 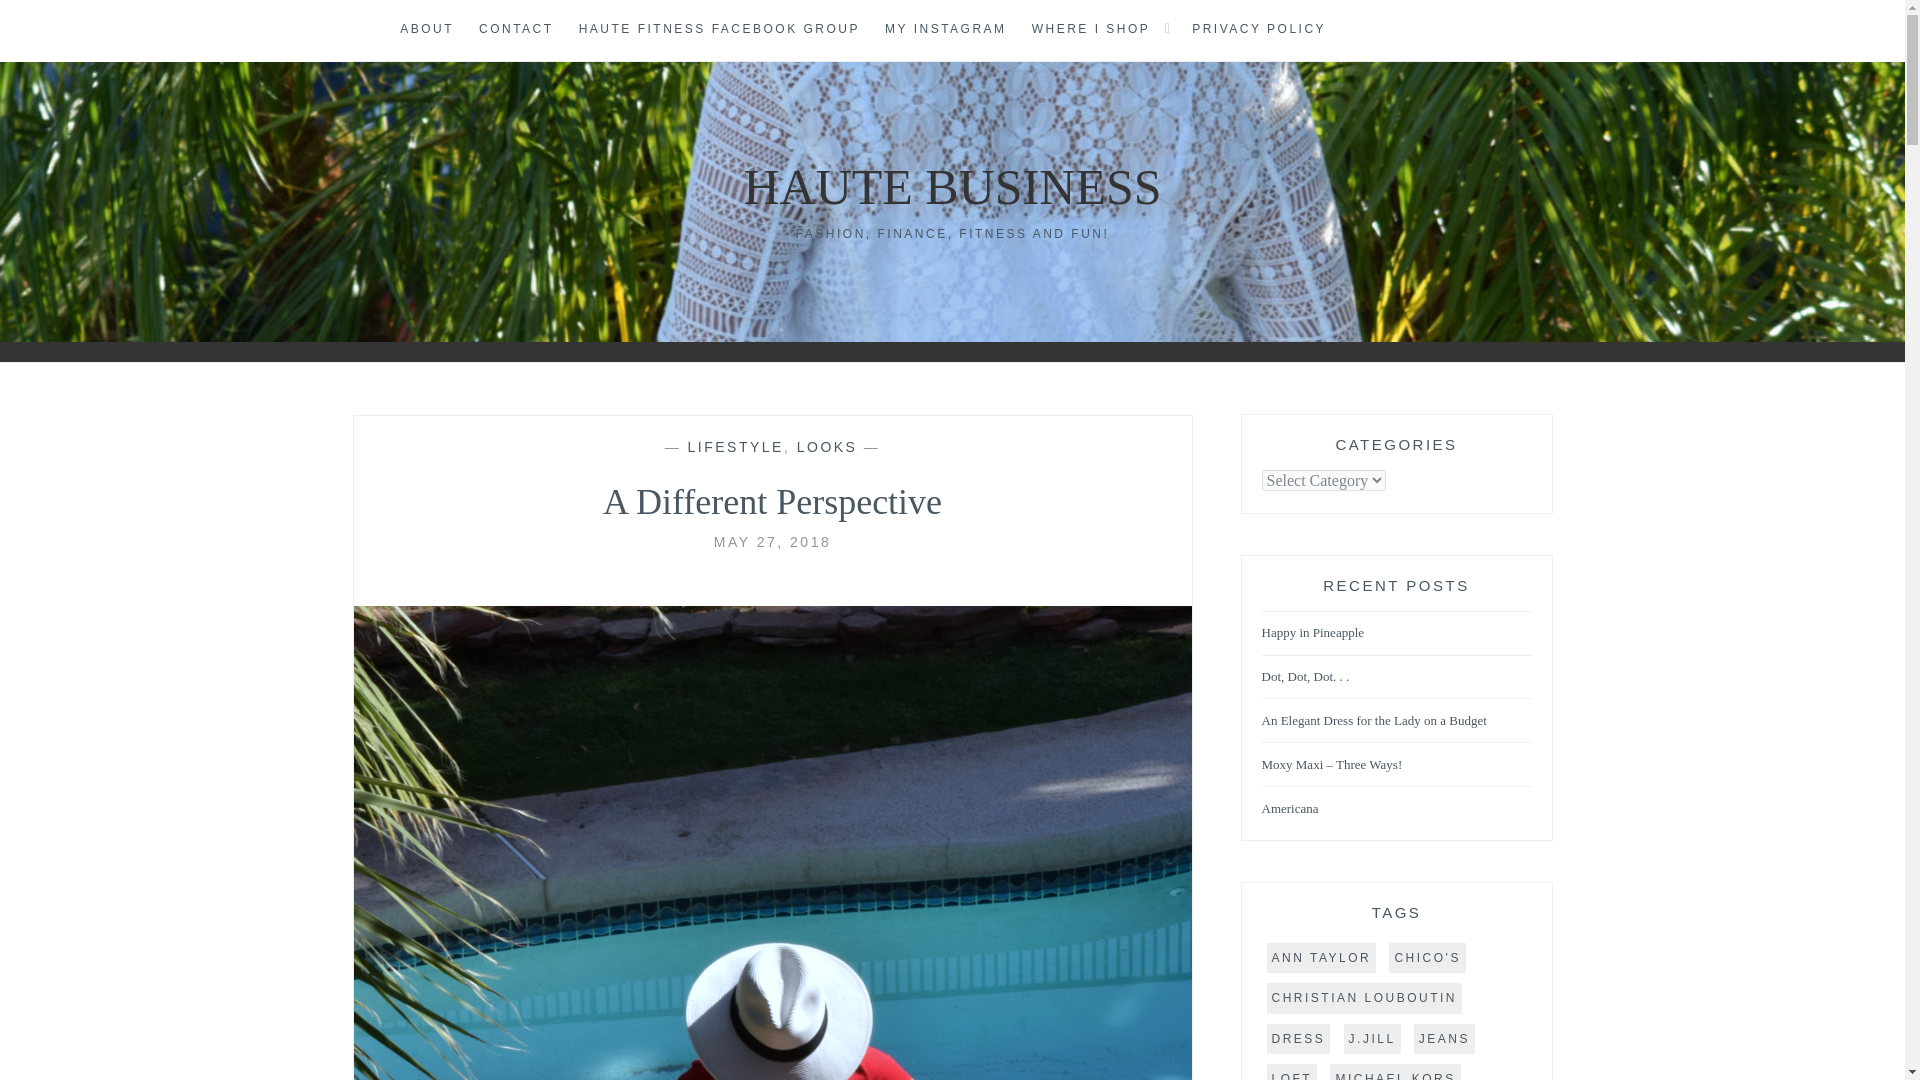 What do you see at coordinates (946, 30) in the screenshot?
I see `MY INSTAGRAM` at bounding box center [946, 30].